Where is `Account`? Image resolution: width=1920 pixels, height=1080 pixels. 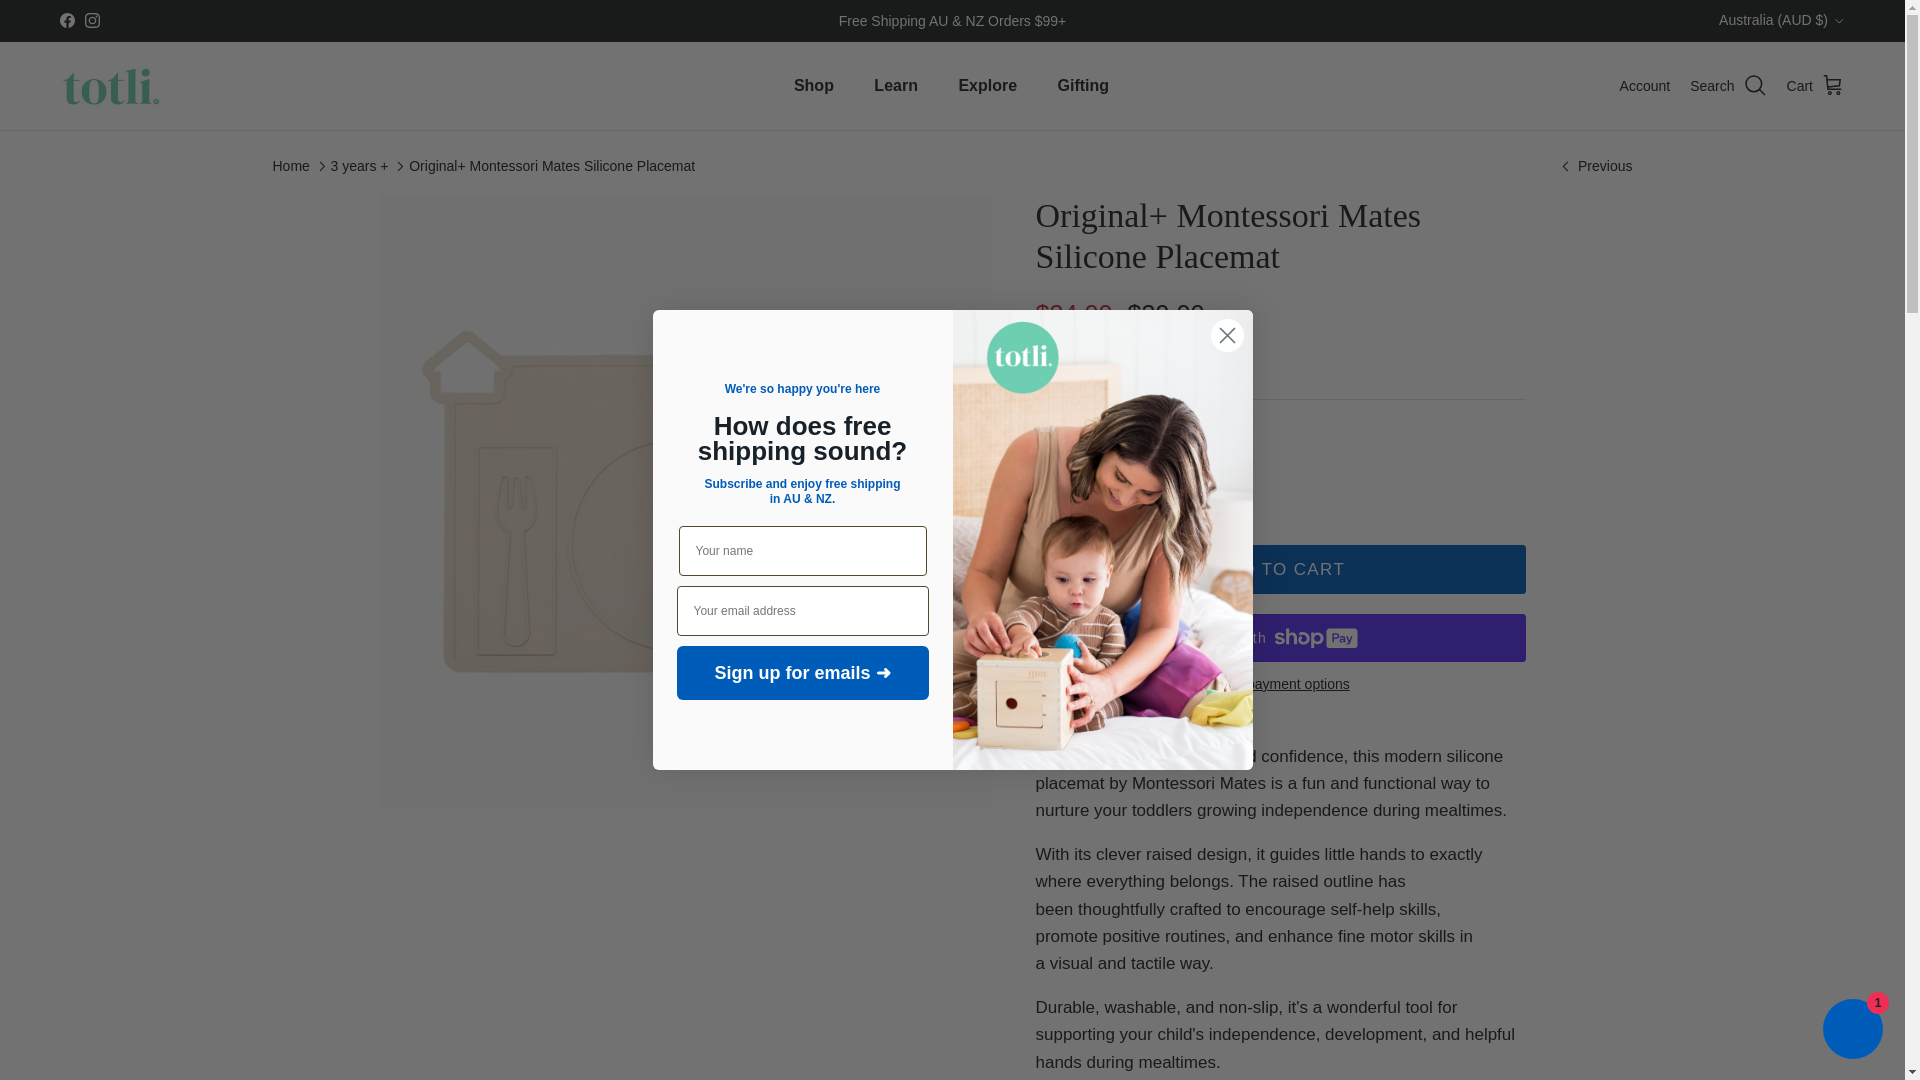
Account is located at coordinates (1645, 86).